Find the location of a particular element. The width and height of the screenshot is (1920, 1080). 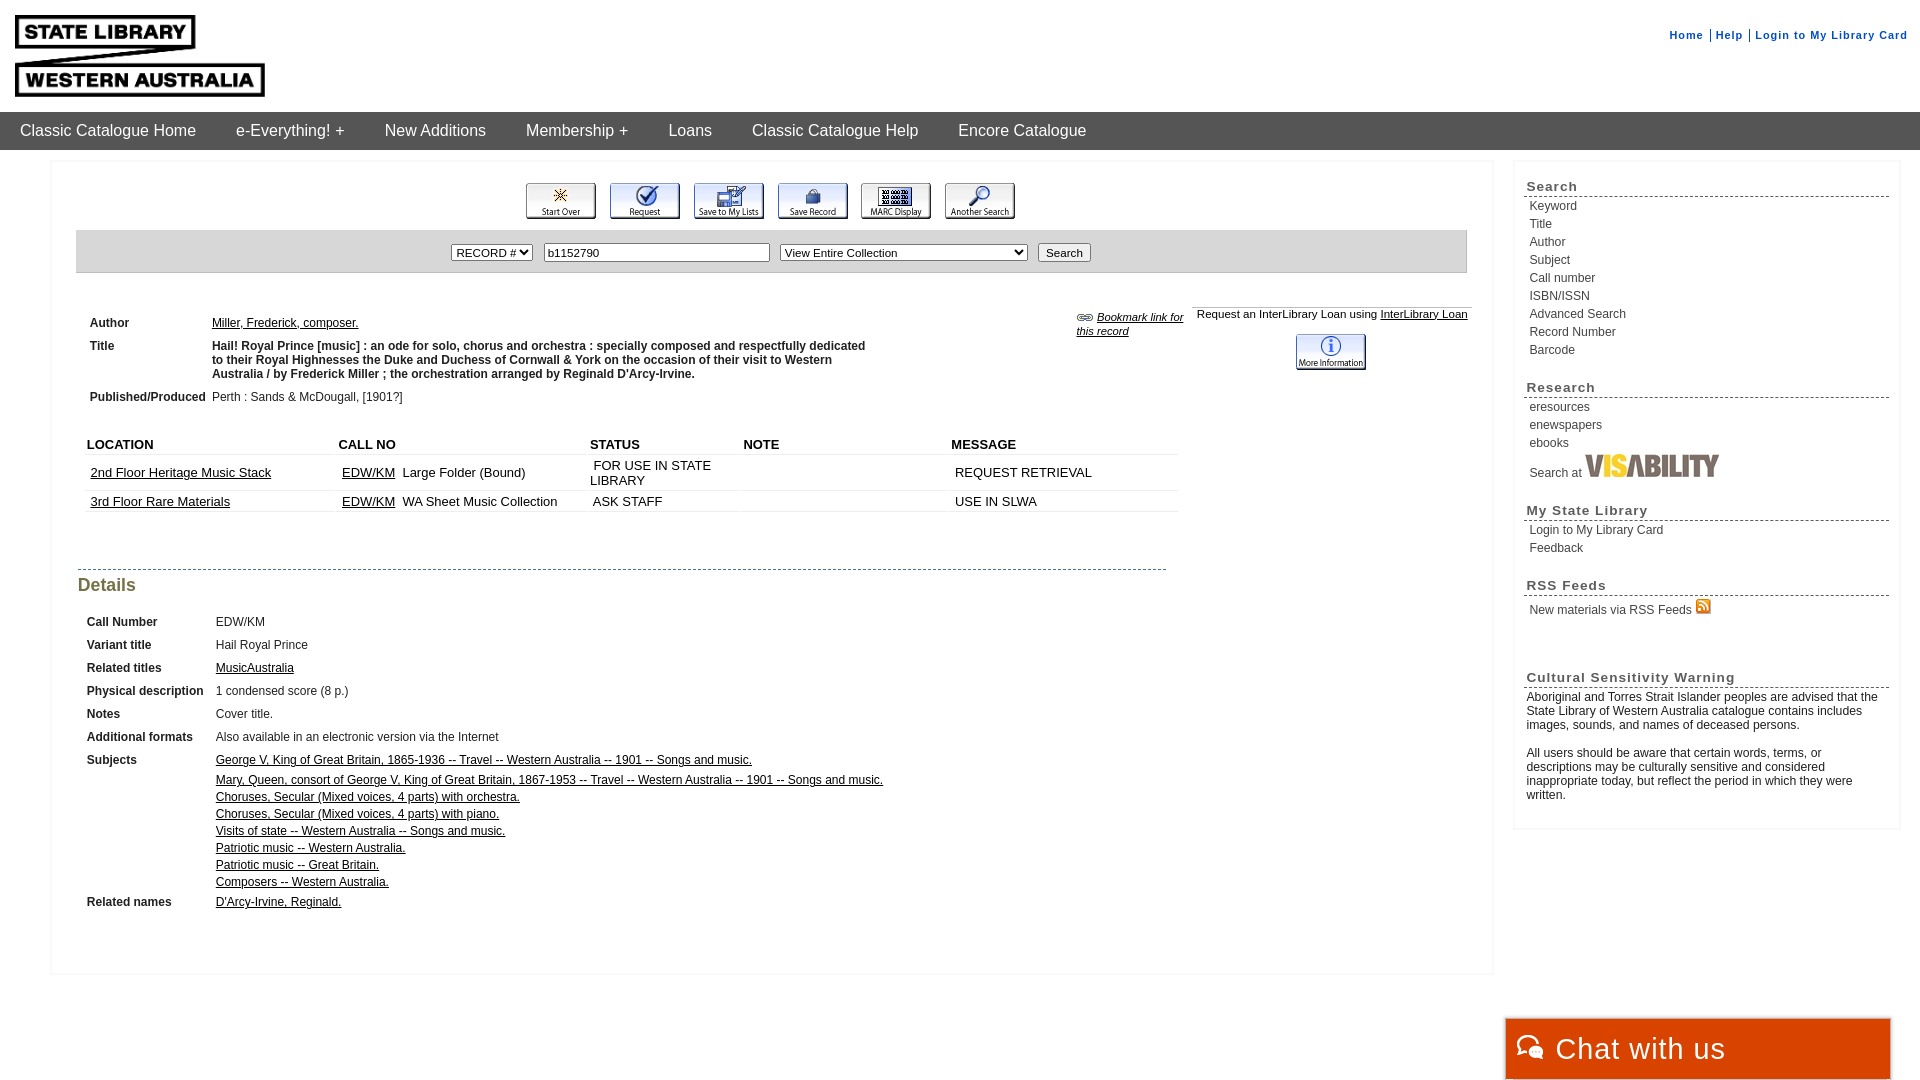

eresources is located at coordinates (1708, 407).